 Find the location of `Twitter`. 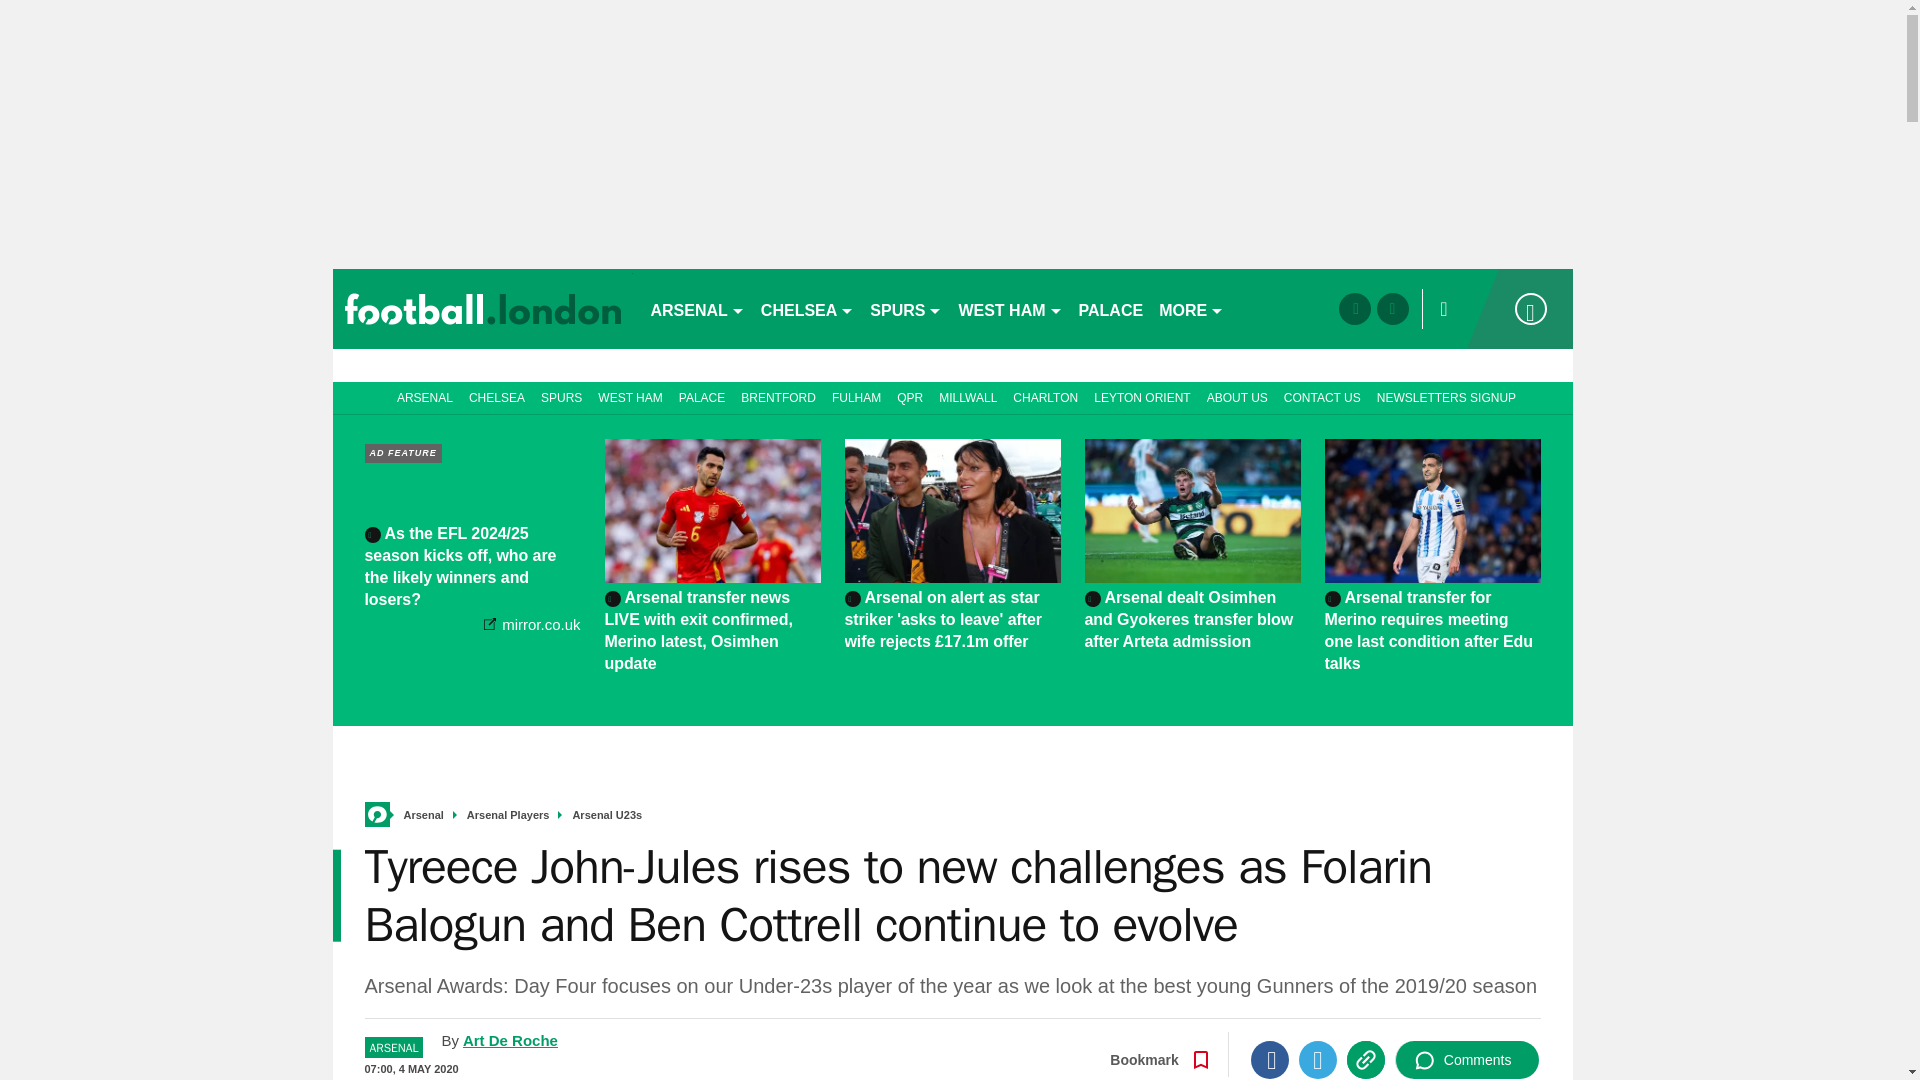

Twitter is located at coordinates (1318, 1060).